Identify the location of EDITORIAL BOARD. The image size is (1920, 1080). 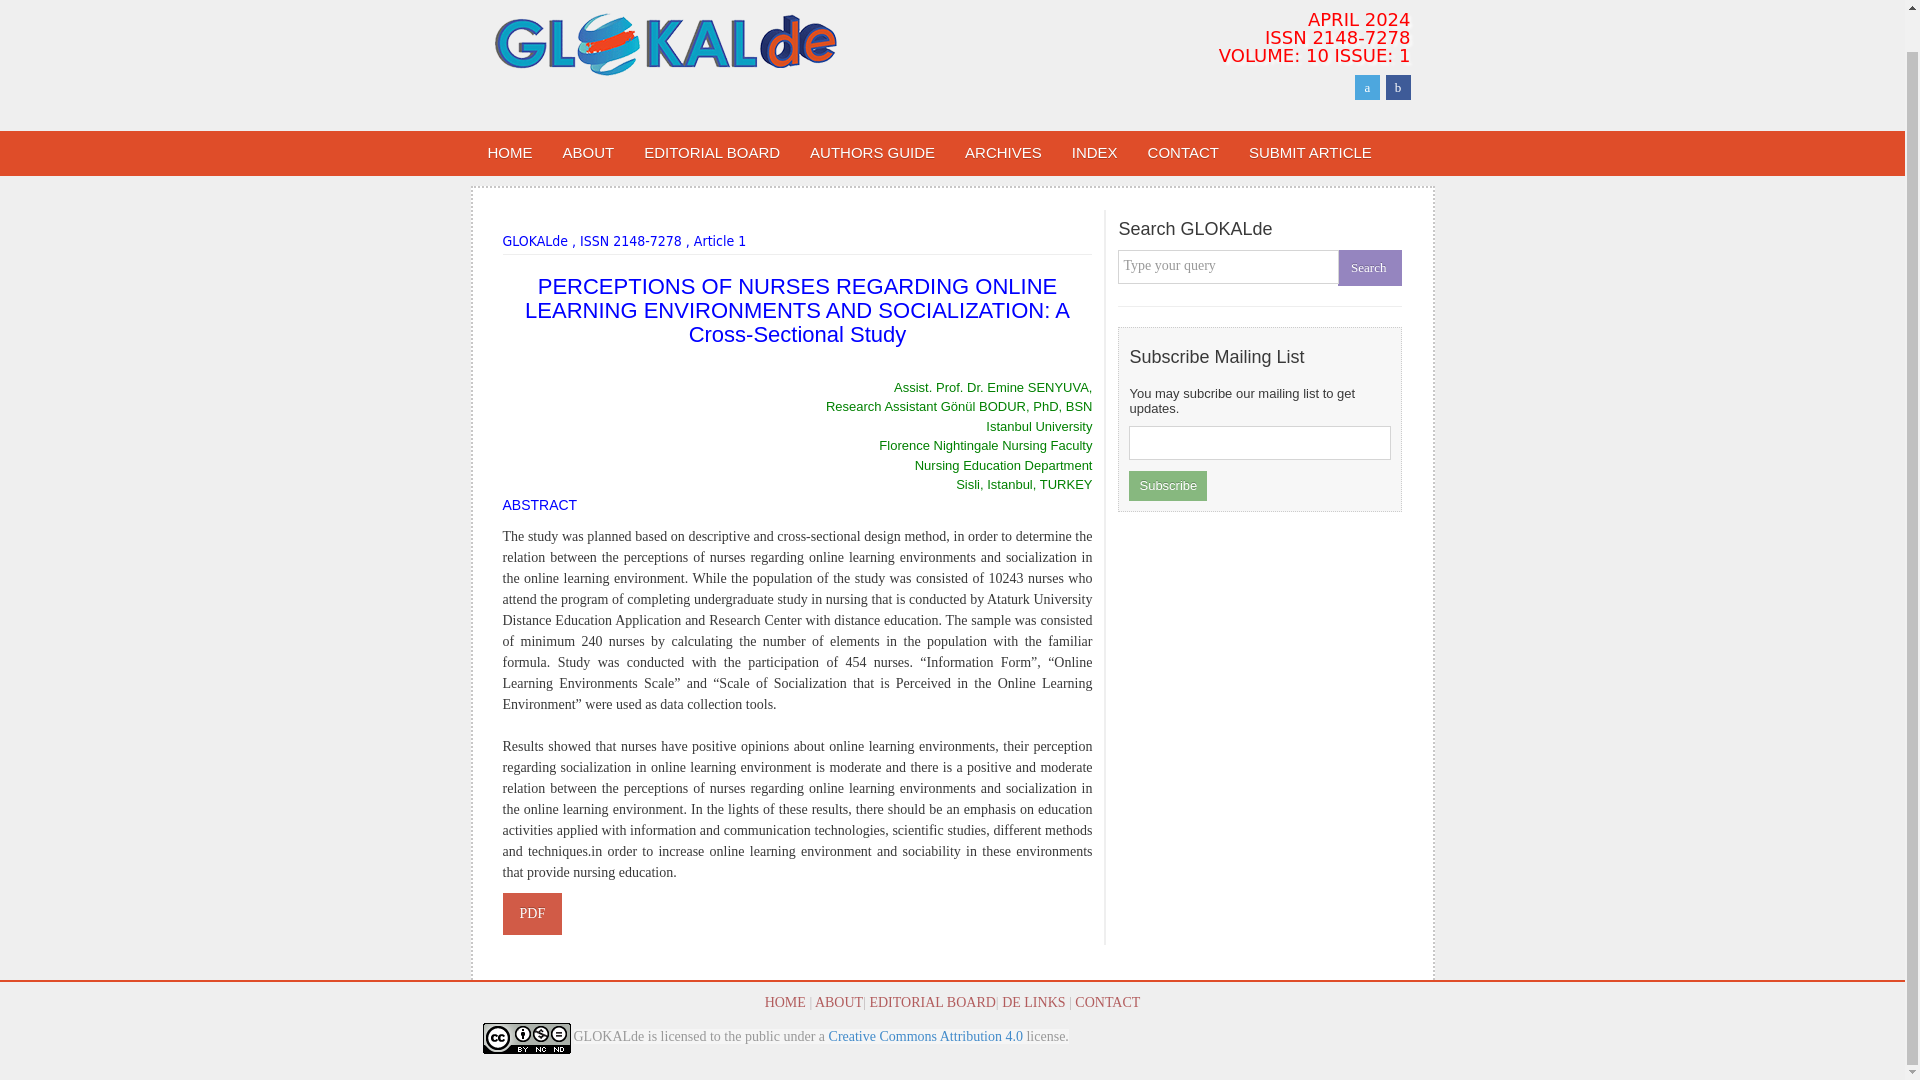
(712, 153).